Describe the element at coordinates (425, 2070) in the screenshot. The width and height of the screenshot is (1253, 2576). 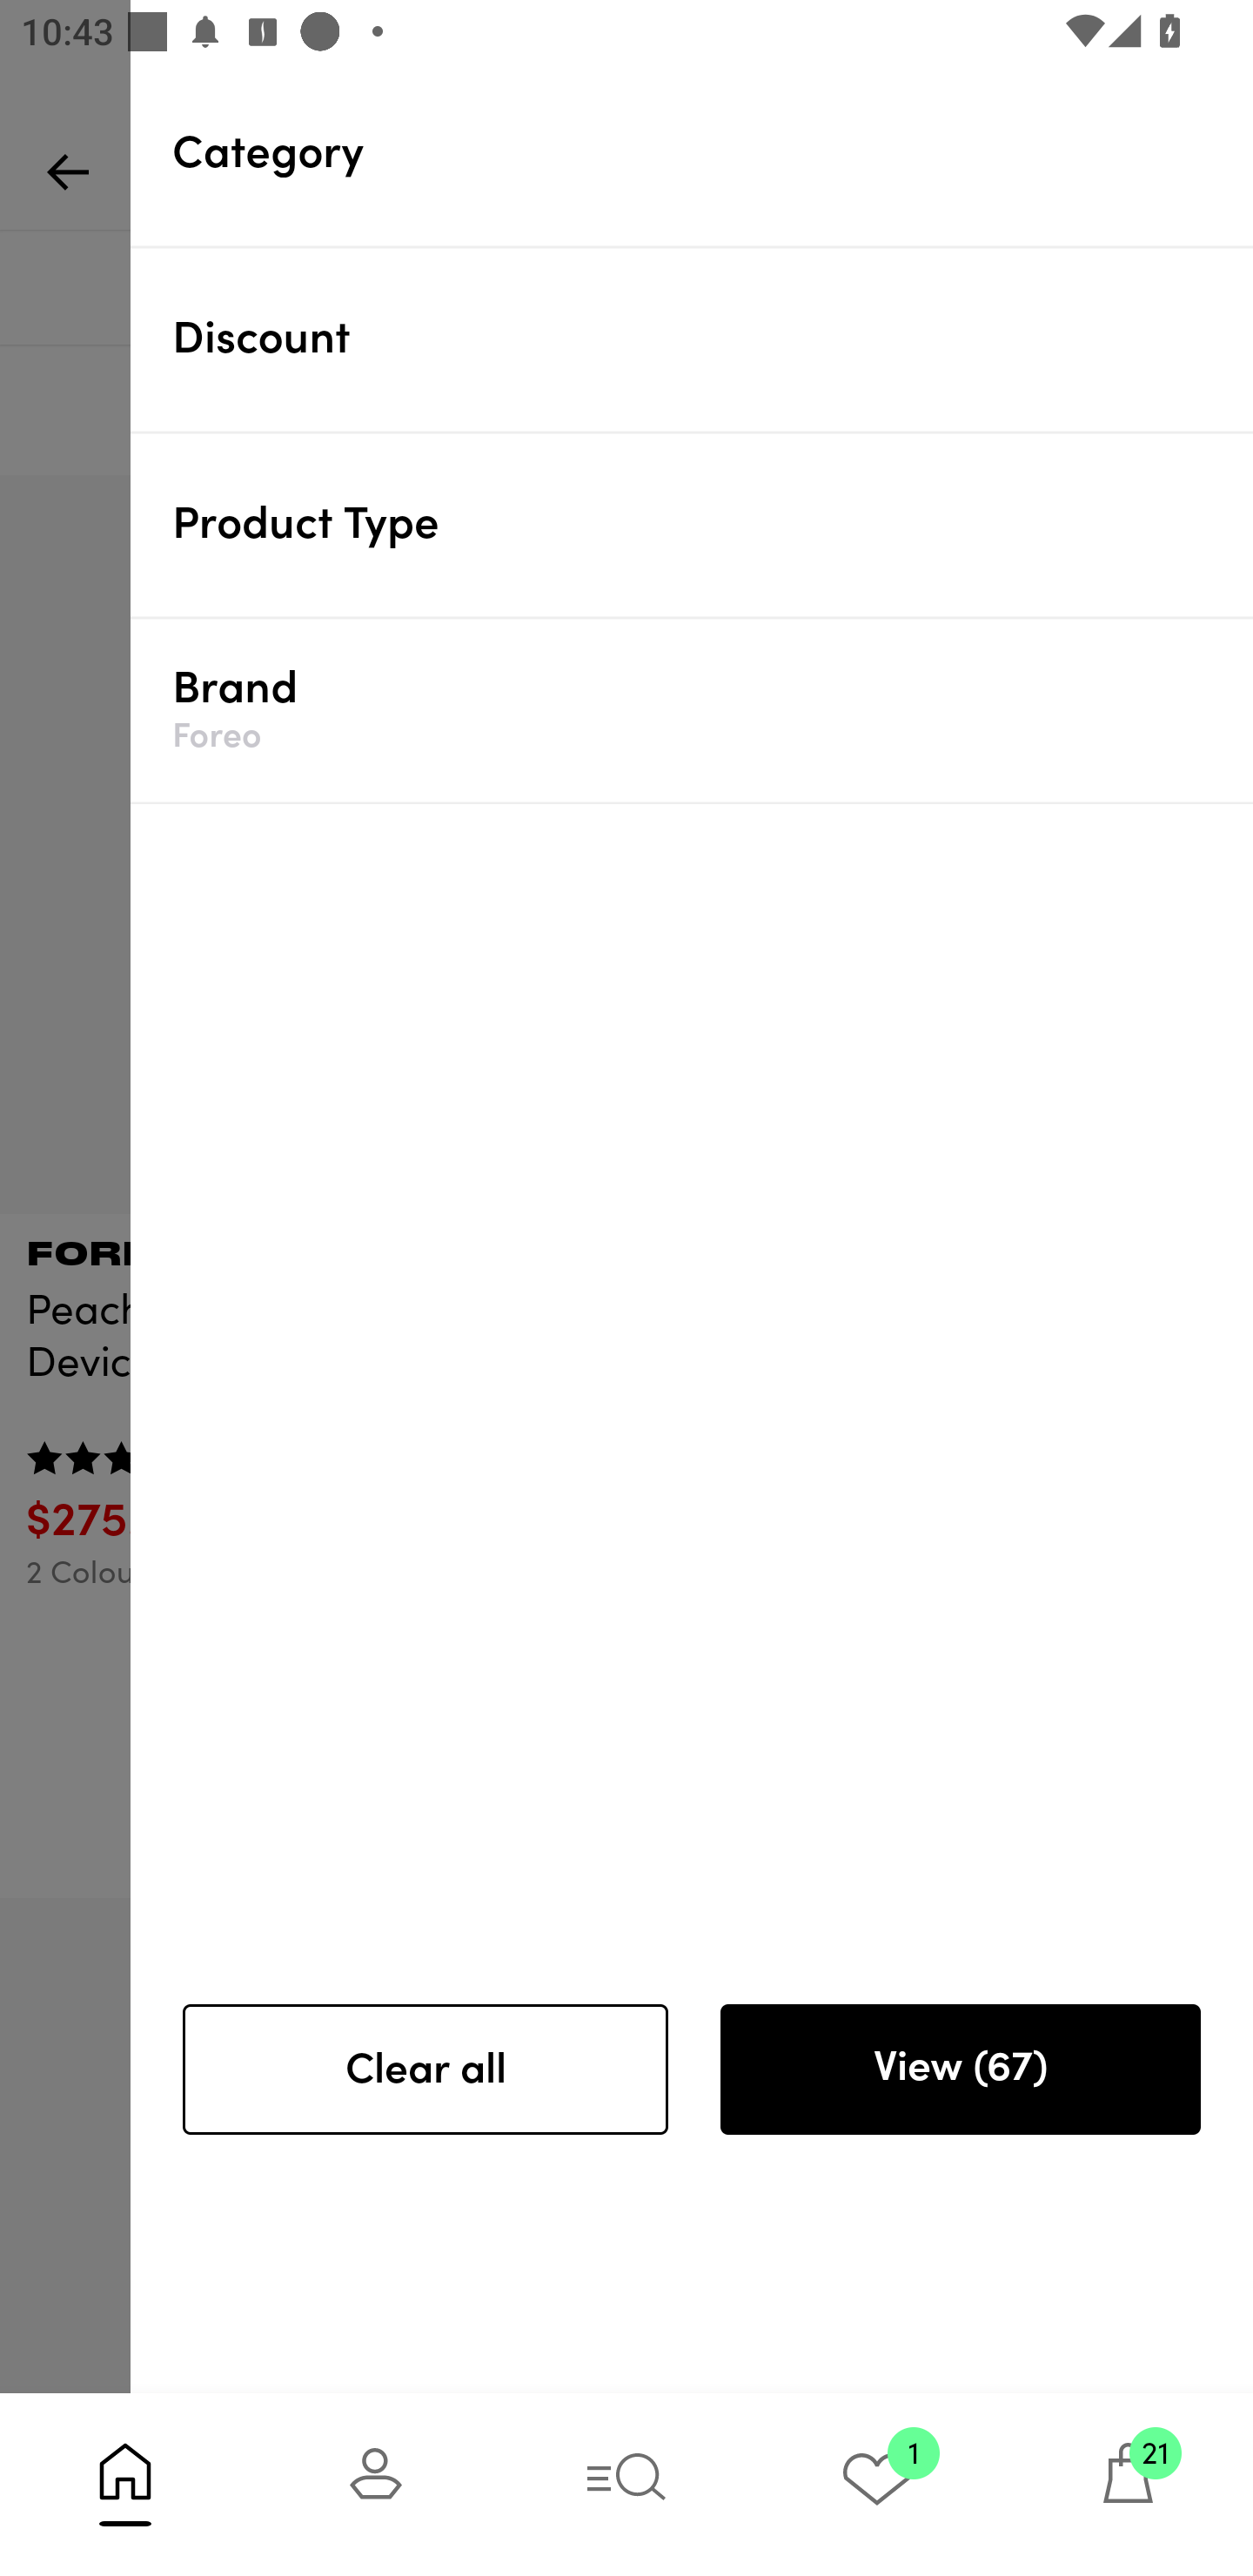
I see `Clear all` at that location.